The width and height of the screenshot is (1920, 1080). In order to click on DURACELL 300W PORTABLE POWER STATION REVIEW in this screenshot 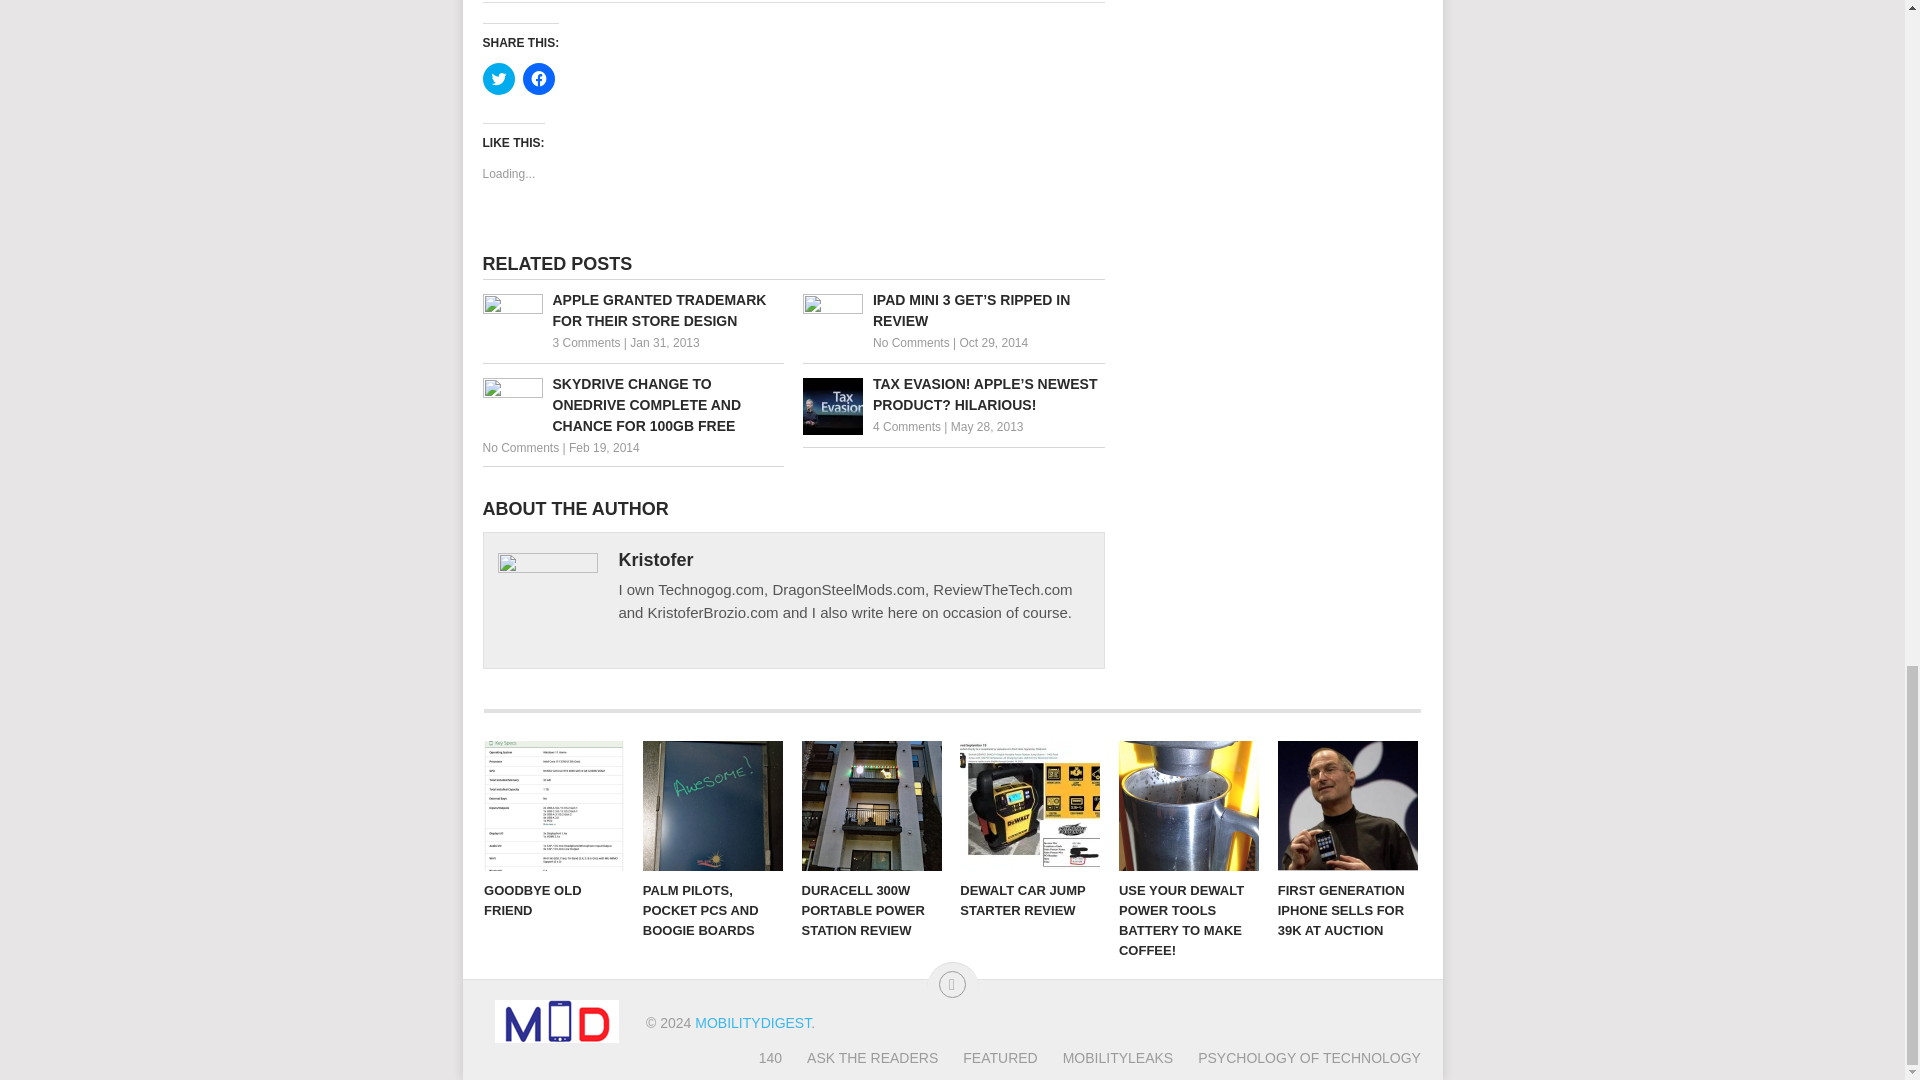, I will do `click(872, 805)`.